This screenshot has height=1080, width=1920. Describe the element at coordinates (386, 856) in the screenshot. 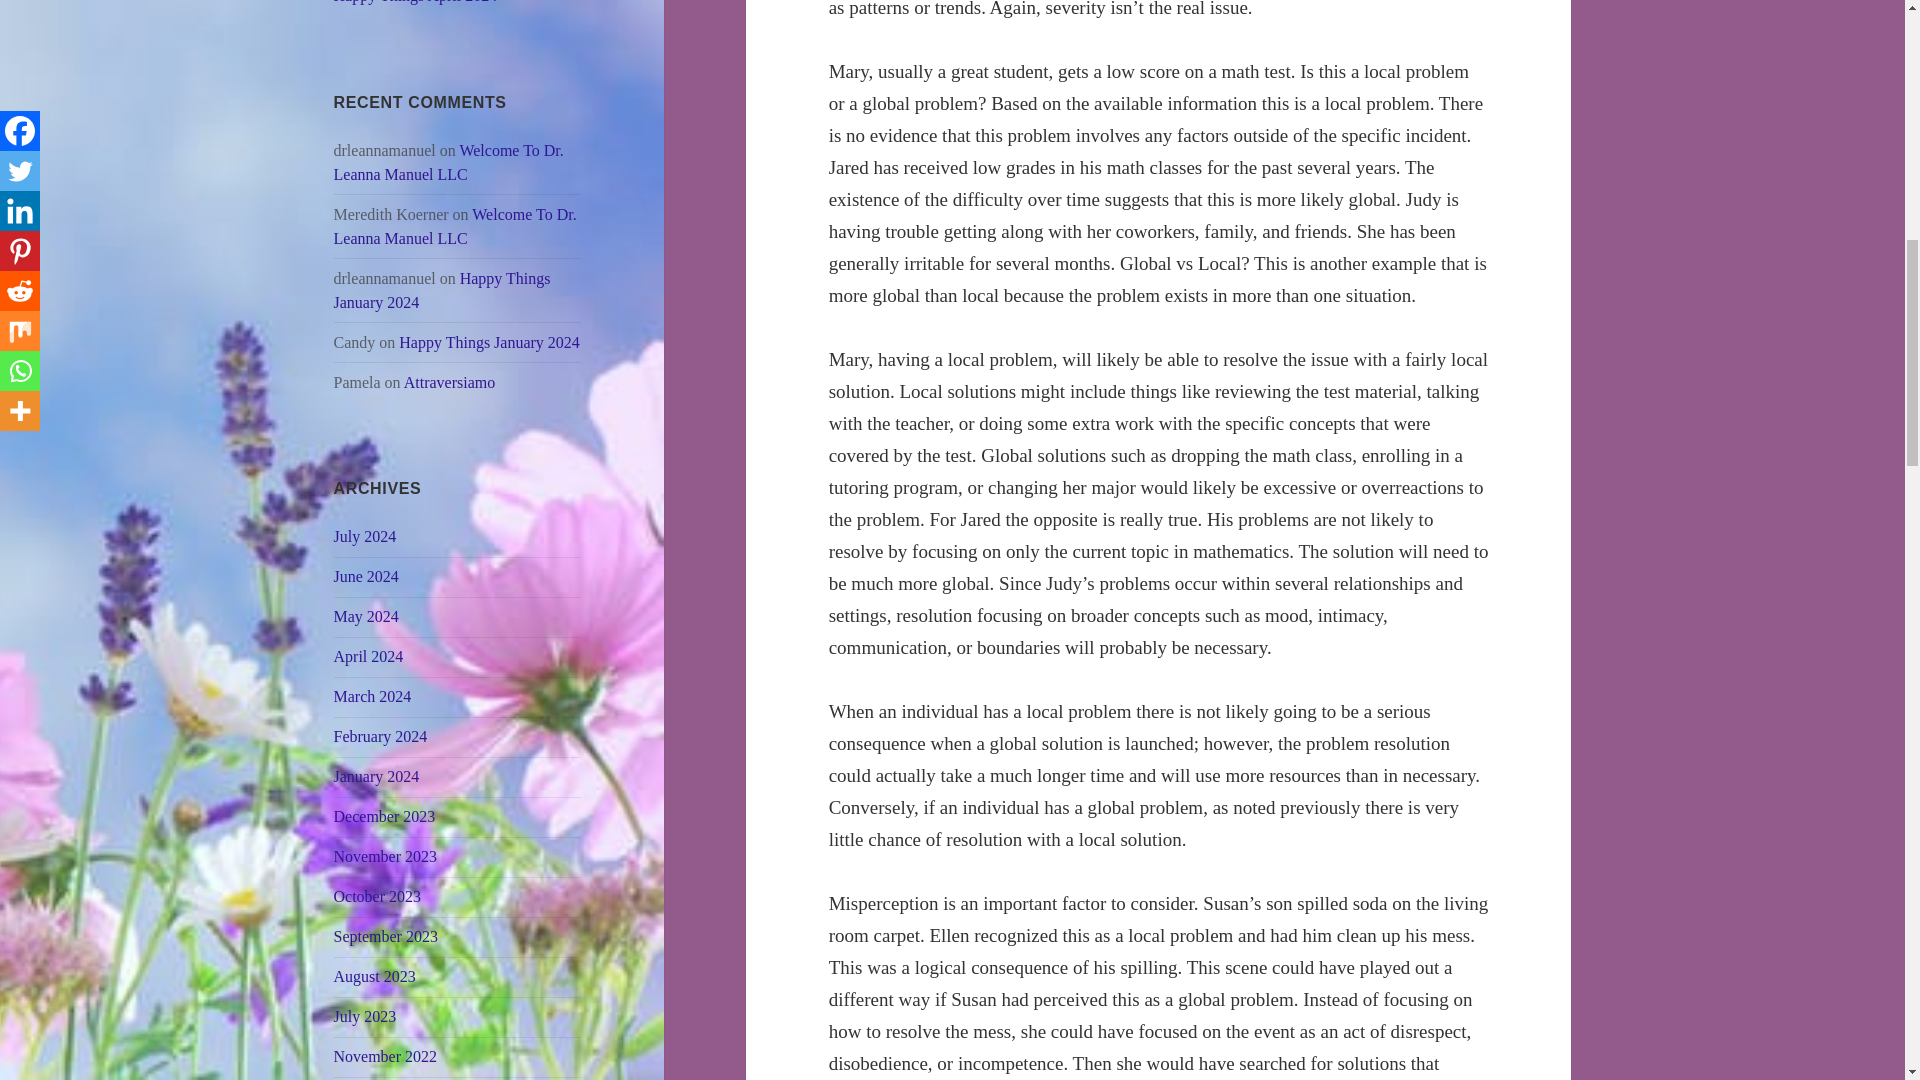

I see `November 2023` at that location.